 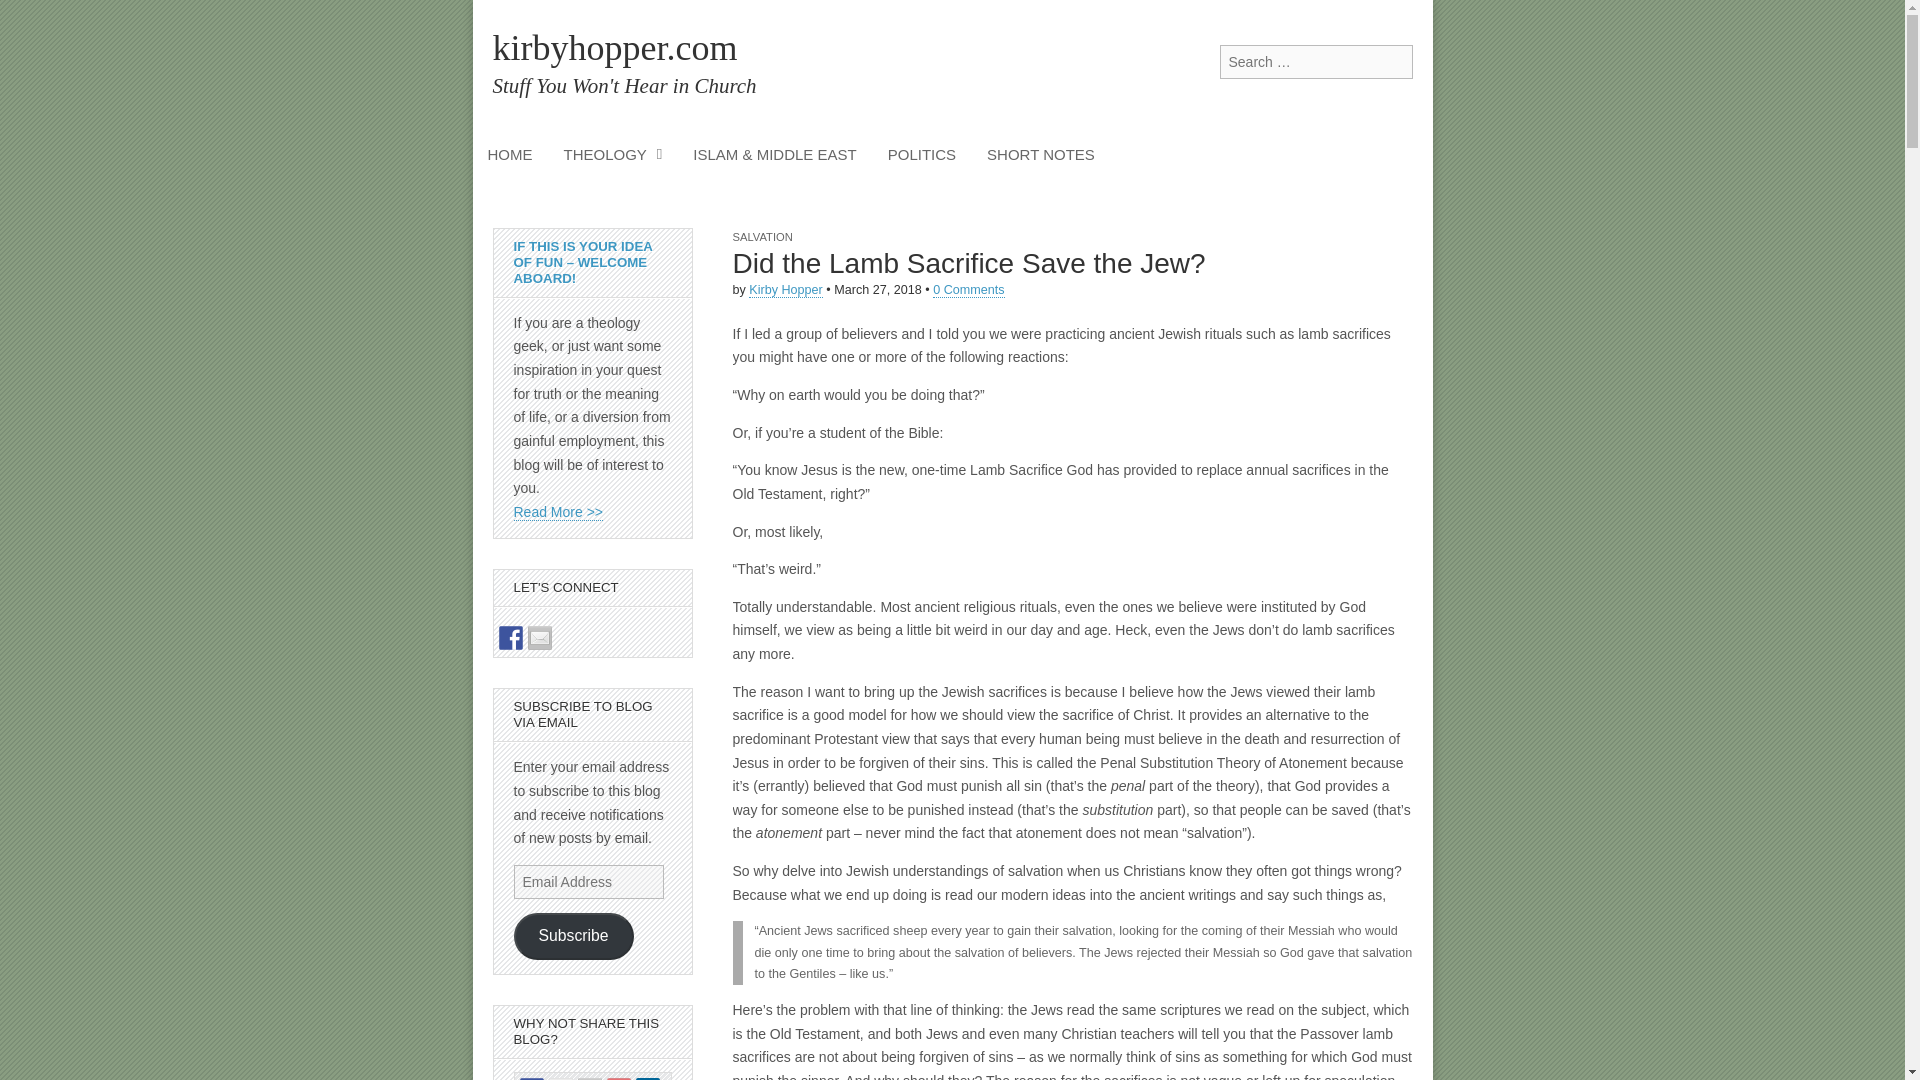 What do you see at coordinates (510, 154) in the screenshot?
I see `HOME` at bounding box center [510, 154].